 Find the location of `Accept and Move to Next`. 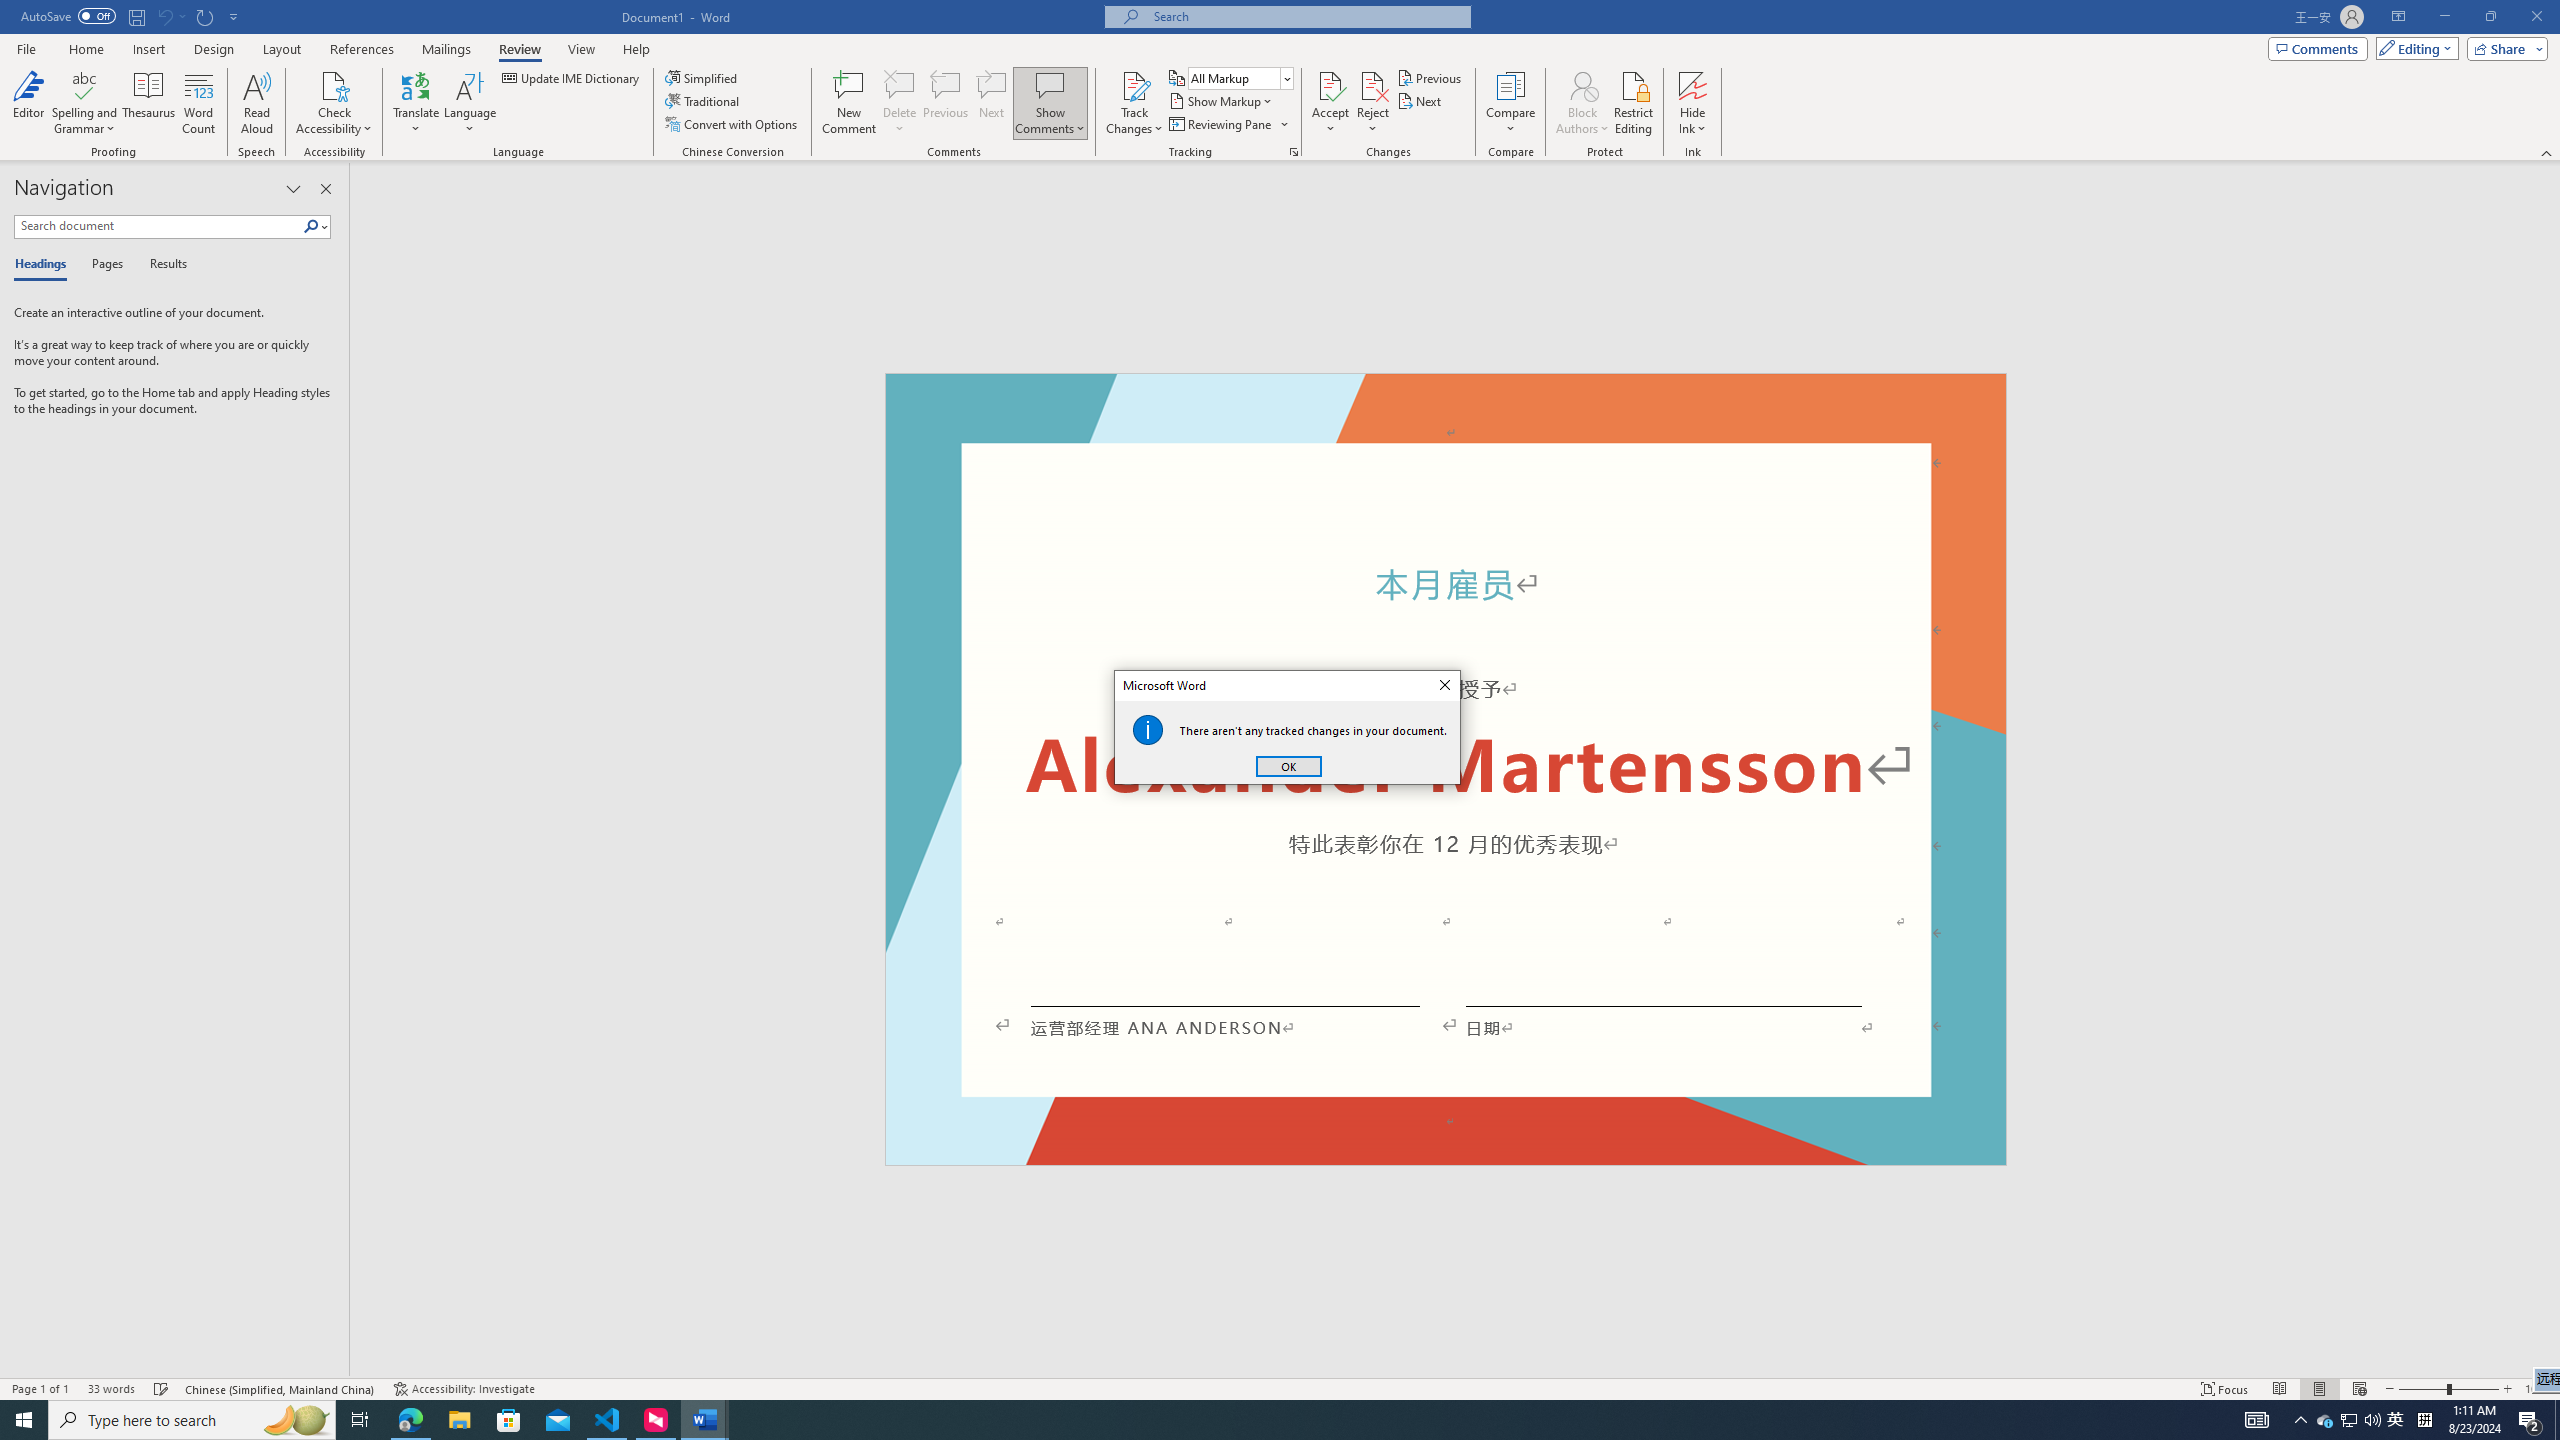

Accept and Move to Next is located at coordinates (1330, 85).